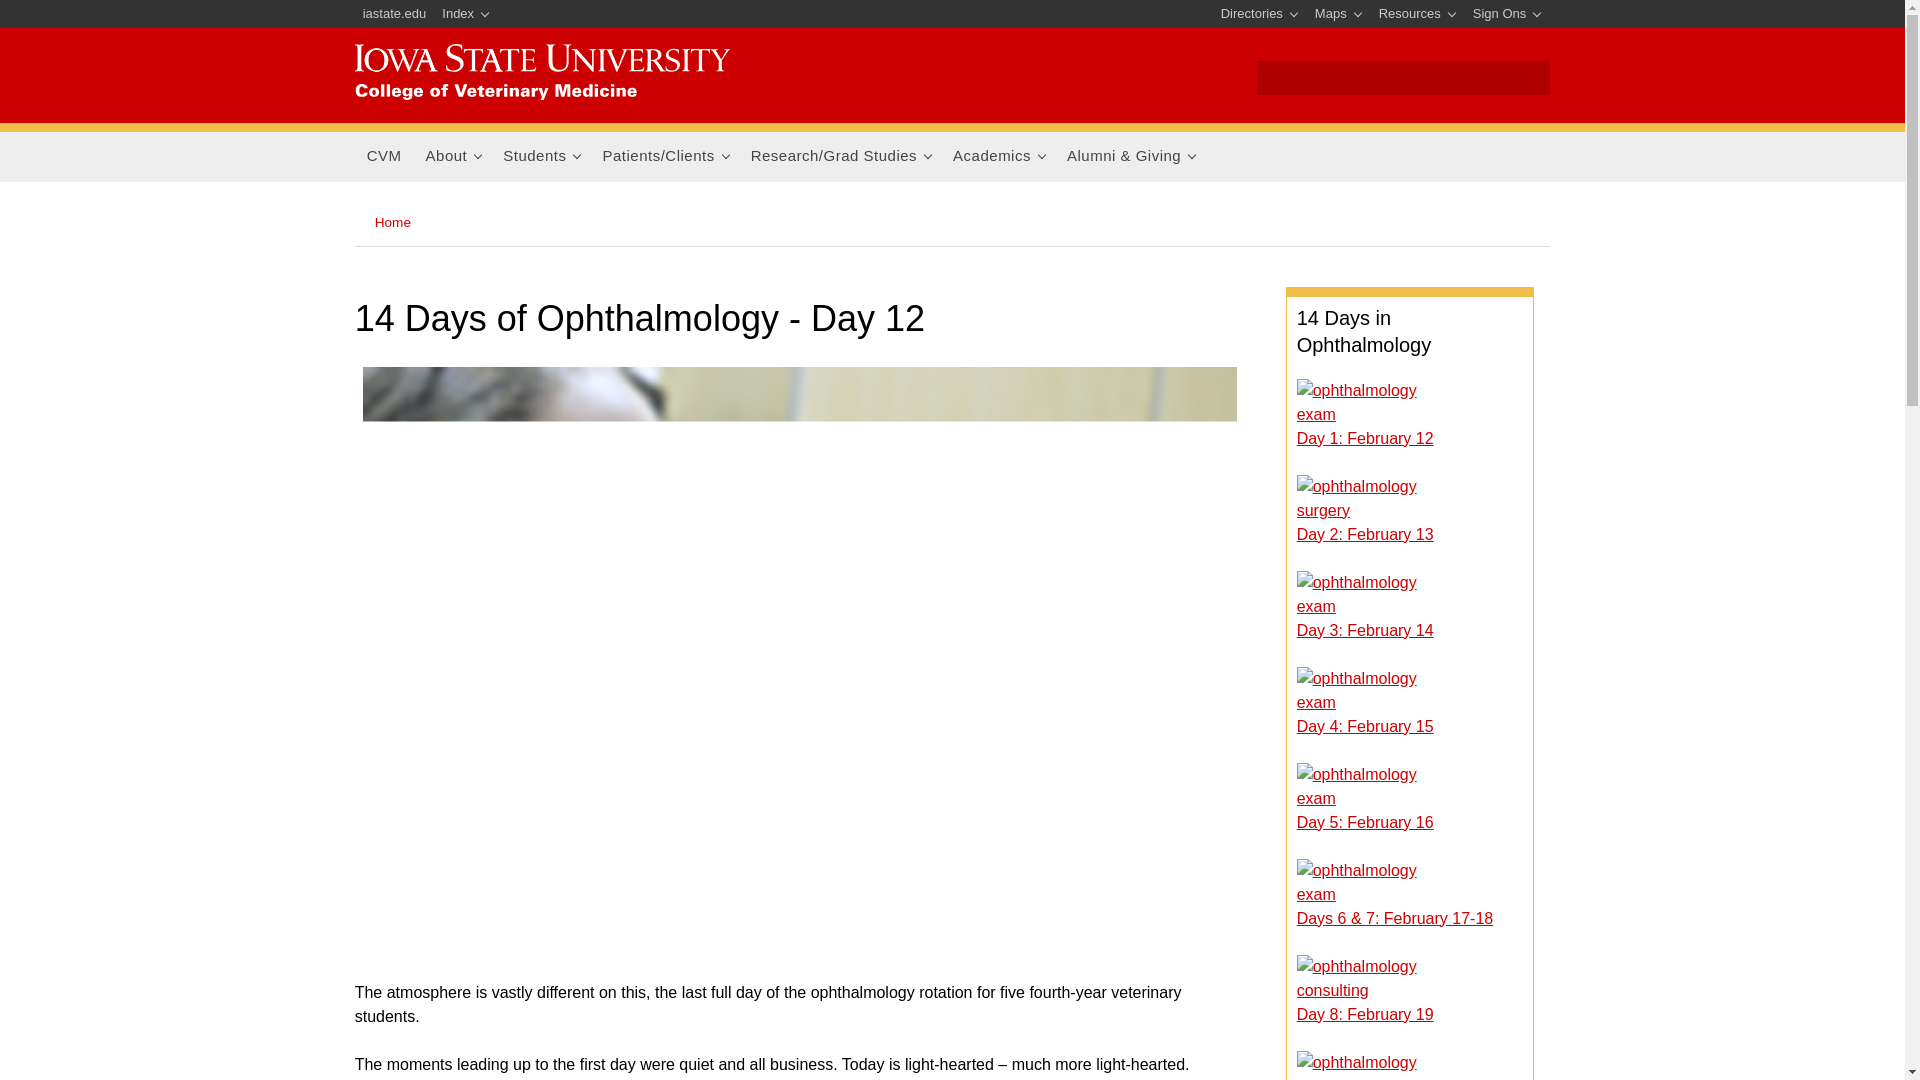 The image size is (1920, 1080). Describe the element at coordinates (1506, 14) in the screenshot. I see `Sign Ons` at that location.